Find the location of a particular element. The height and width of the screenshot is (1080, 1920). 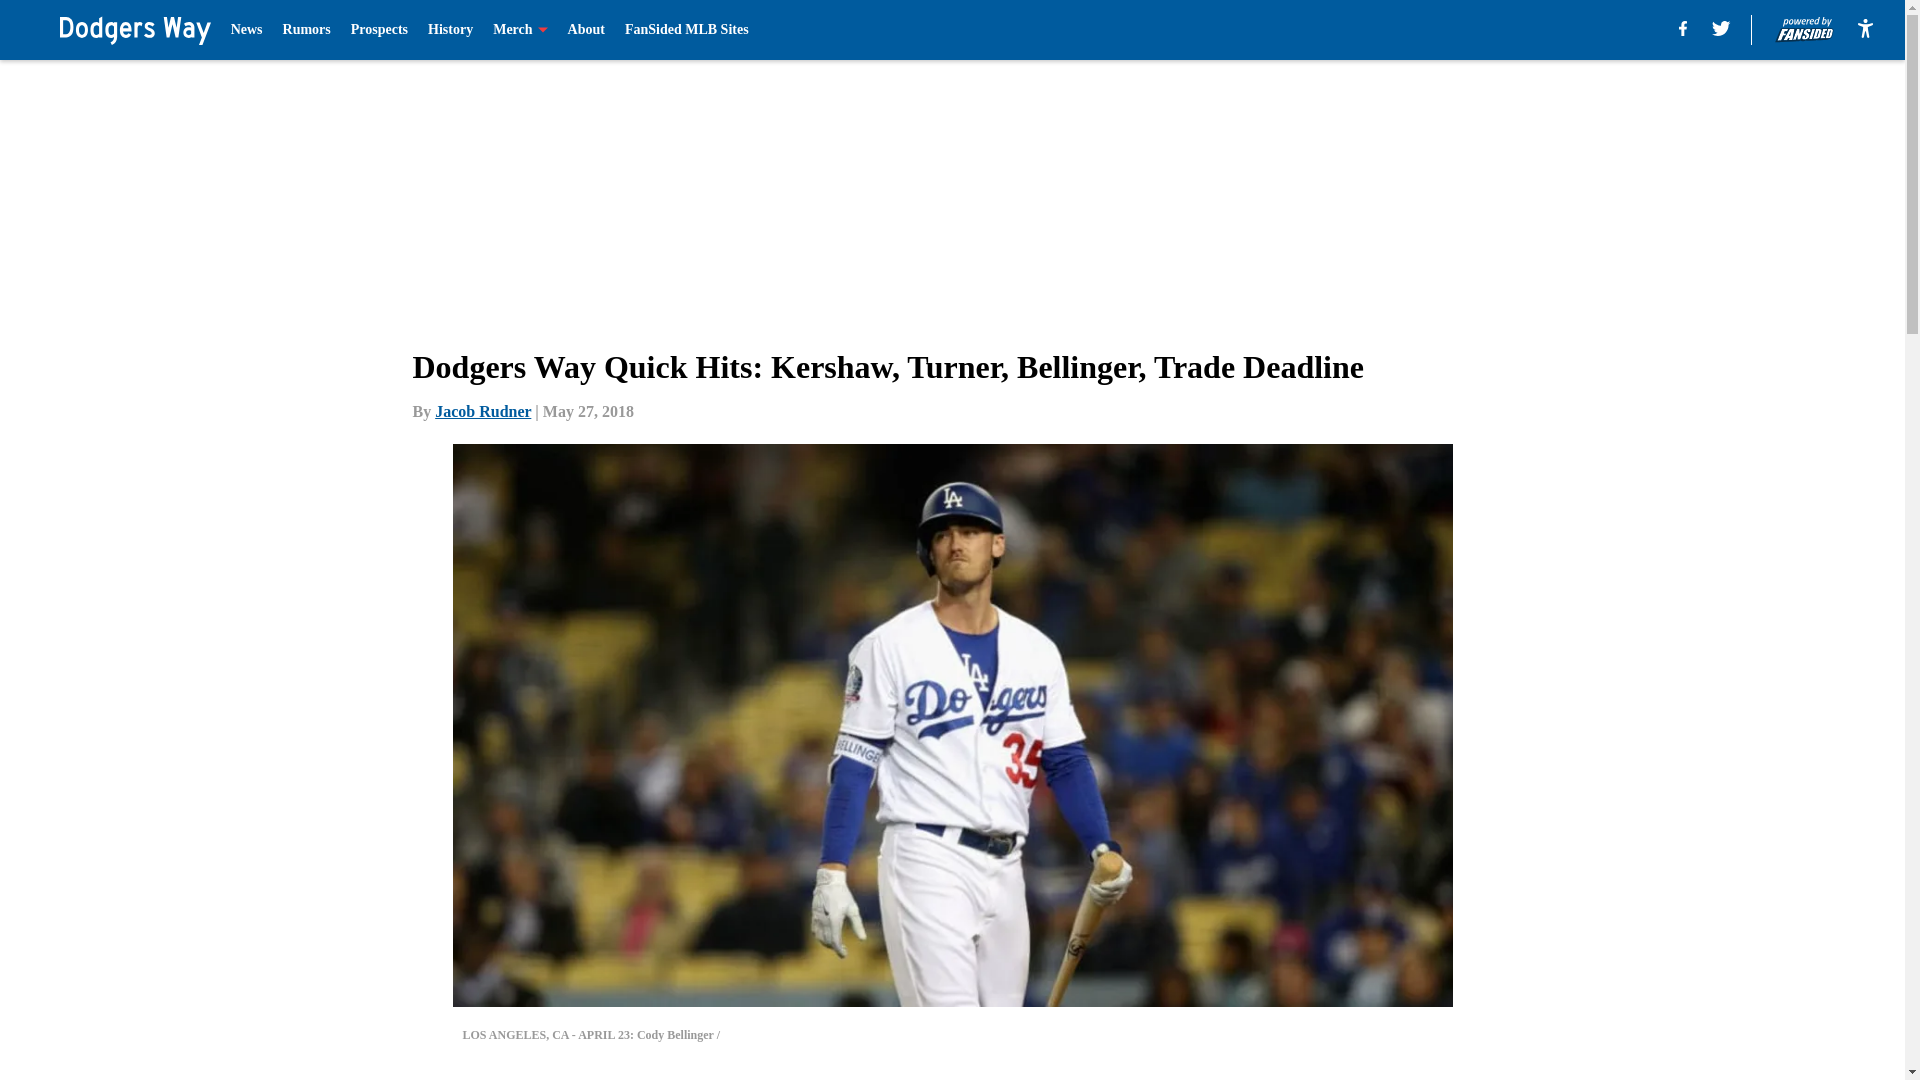

FanSided MLB Sites is located at coordinates (686, 30).